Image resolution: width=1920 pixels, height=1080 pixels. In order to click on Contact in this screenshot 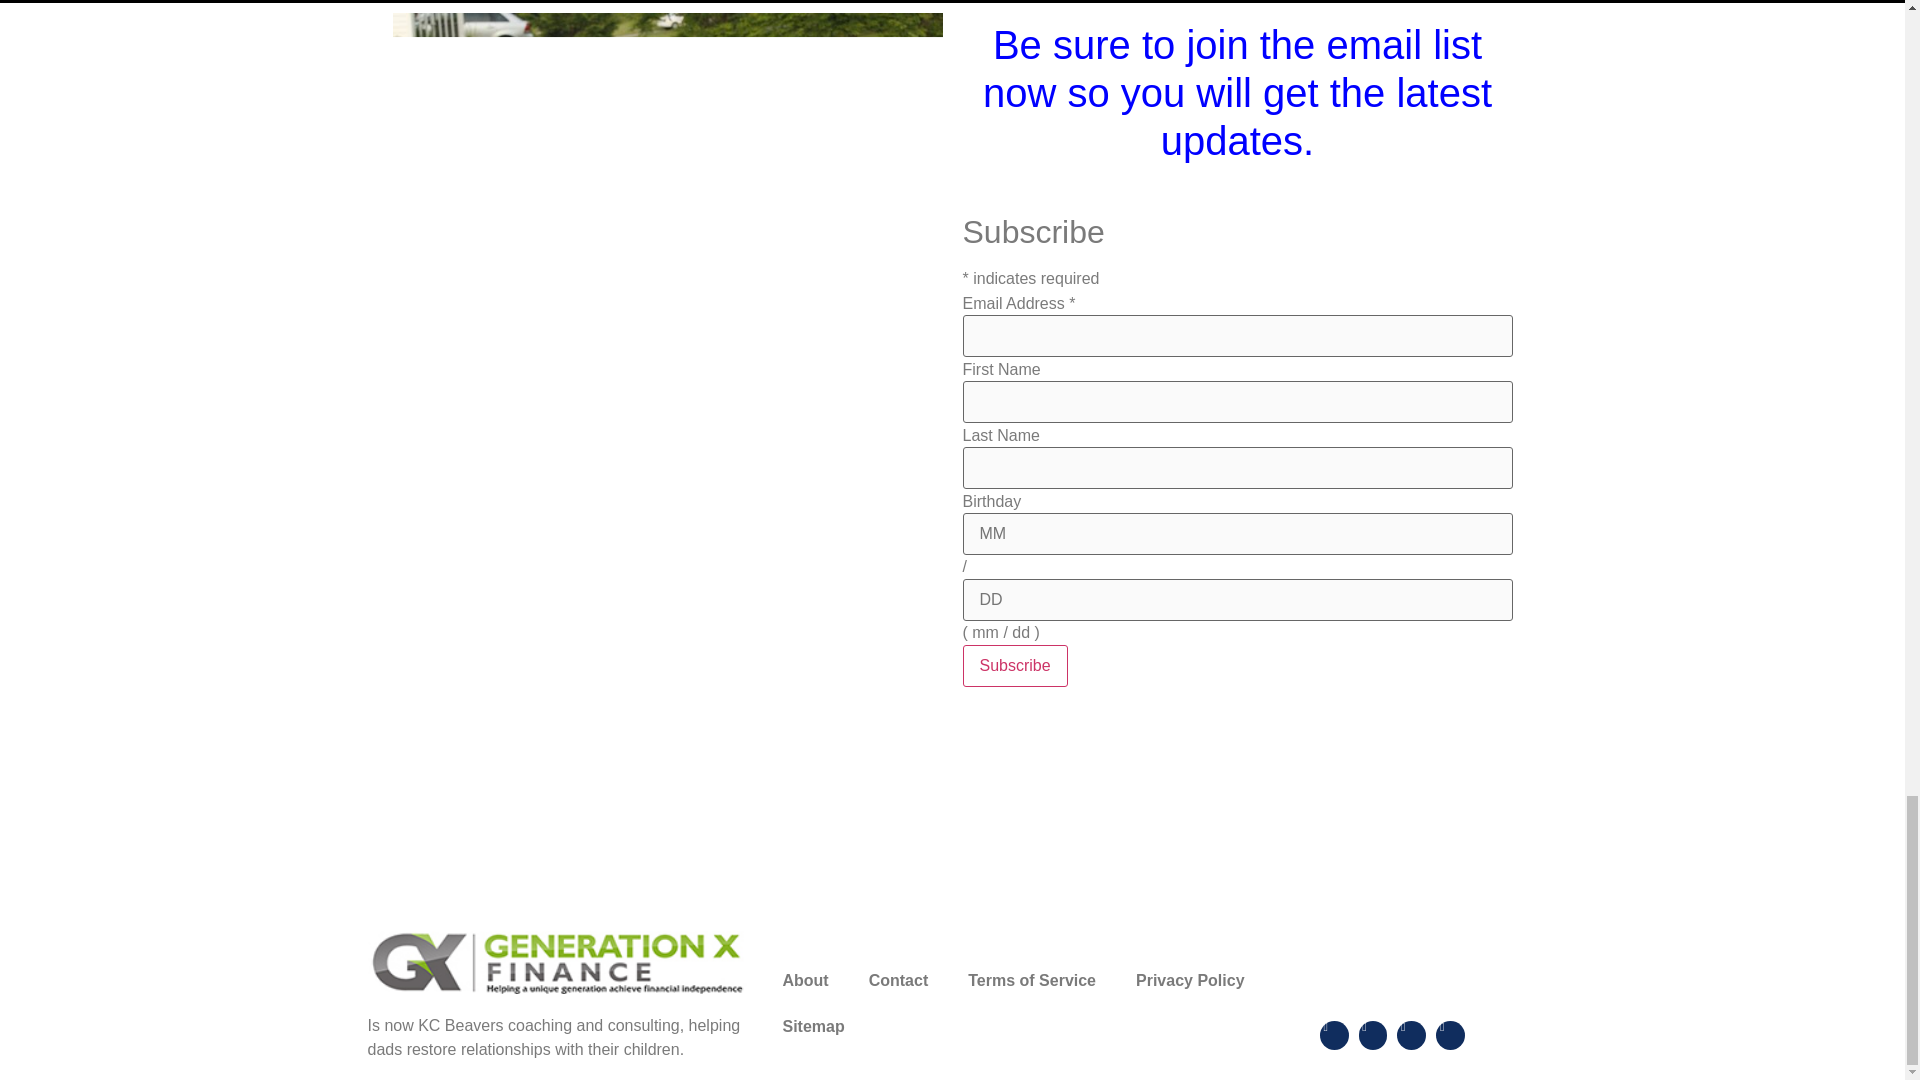, I will do `click(898, 980)`.